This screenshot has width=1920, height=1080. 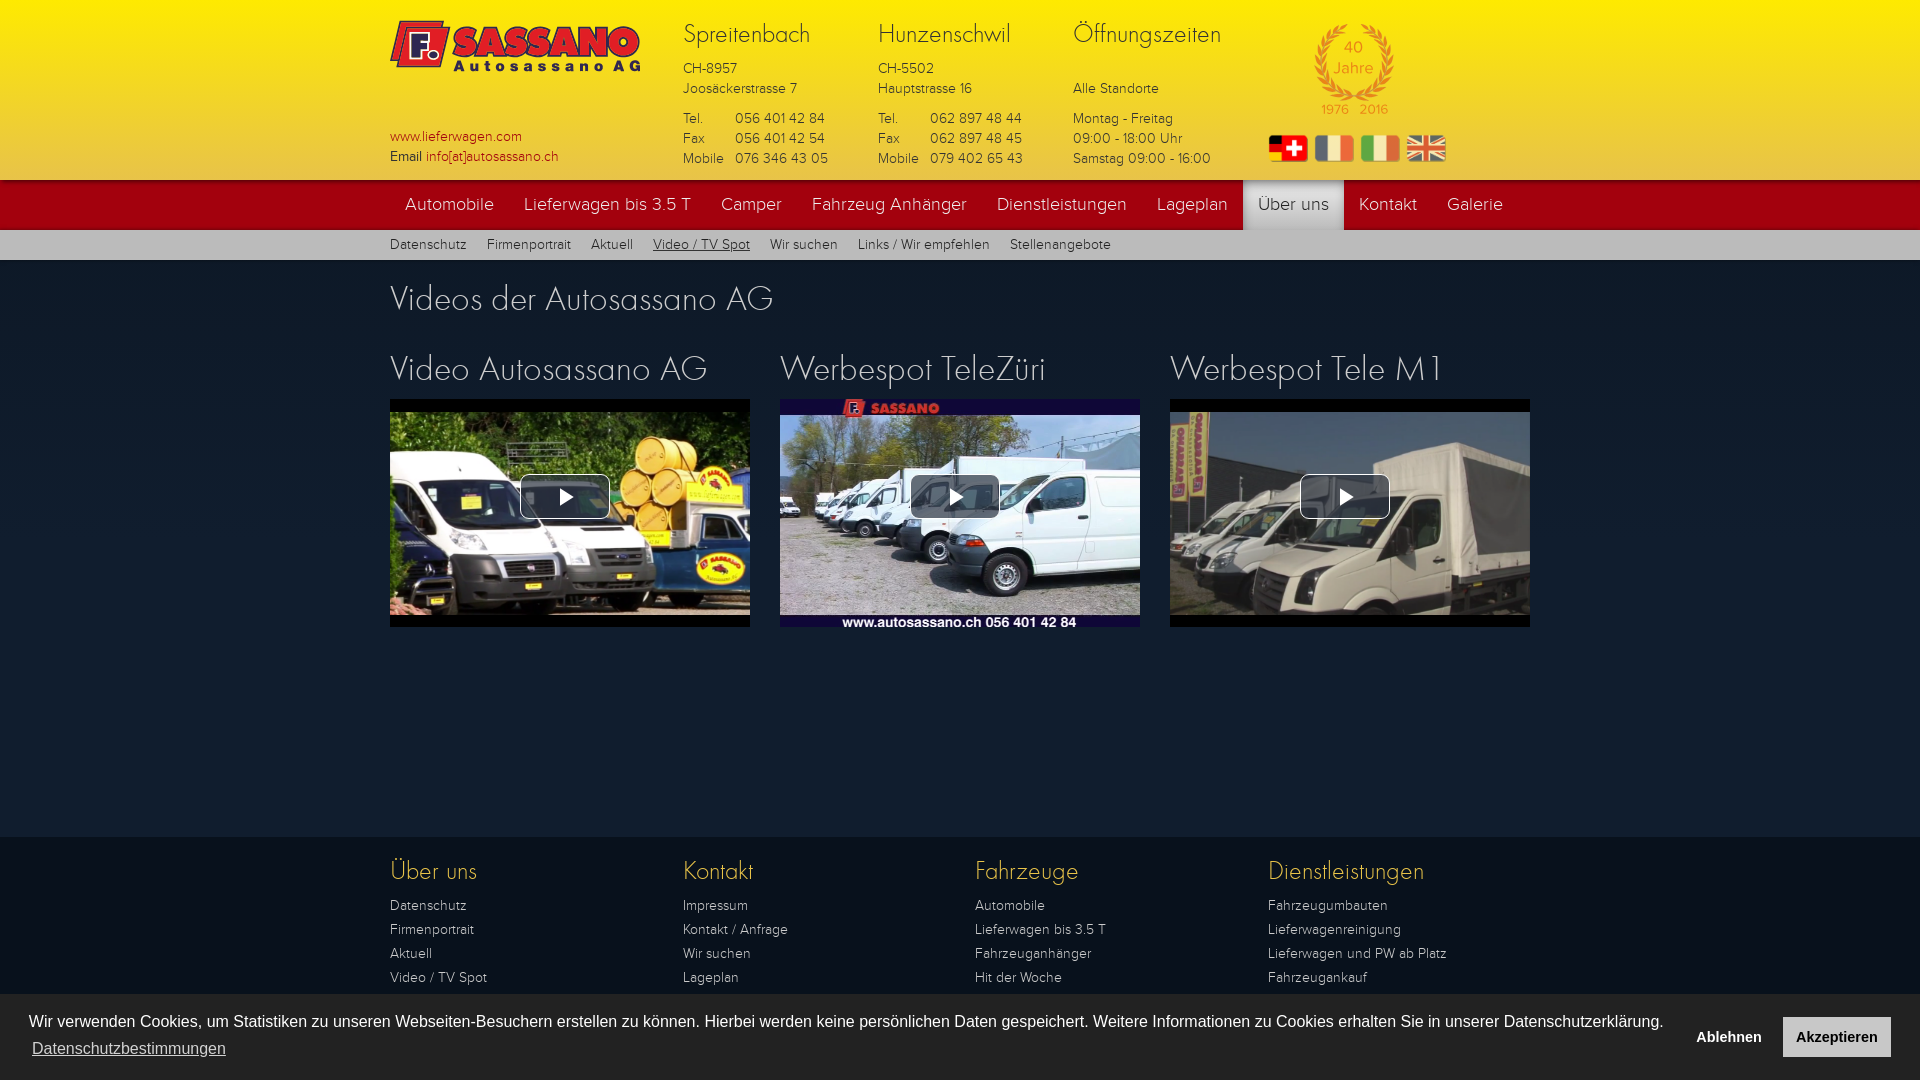 What do you see at coordinates (1040, 930) in the screenshot?
I see `Lieferwagen bis 3.5 T` at bounding box center [1040, 930].